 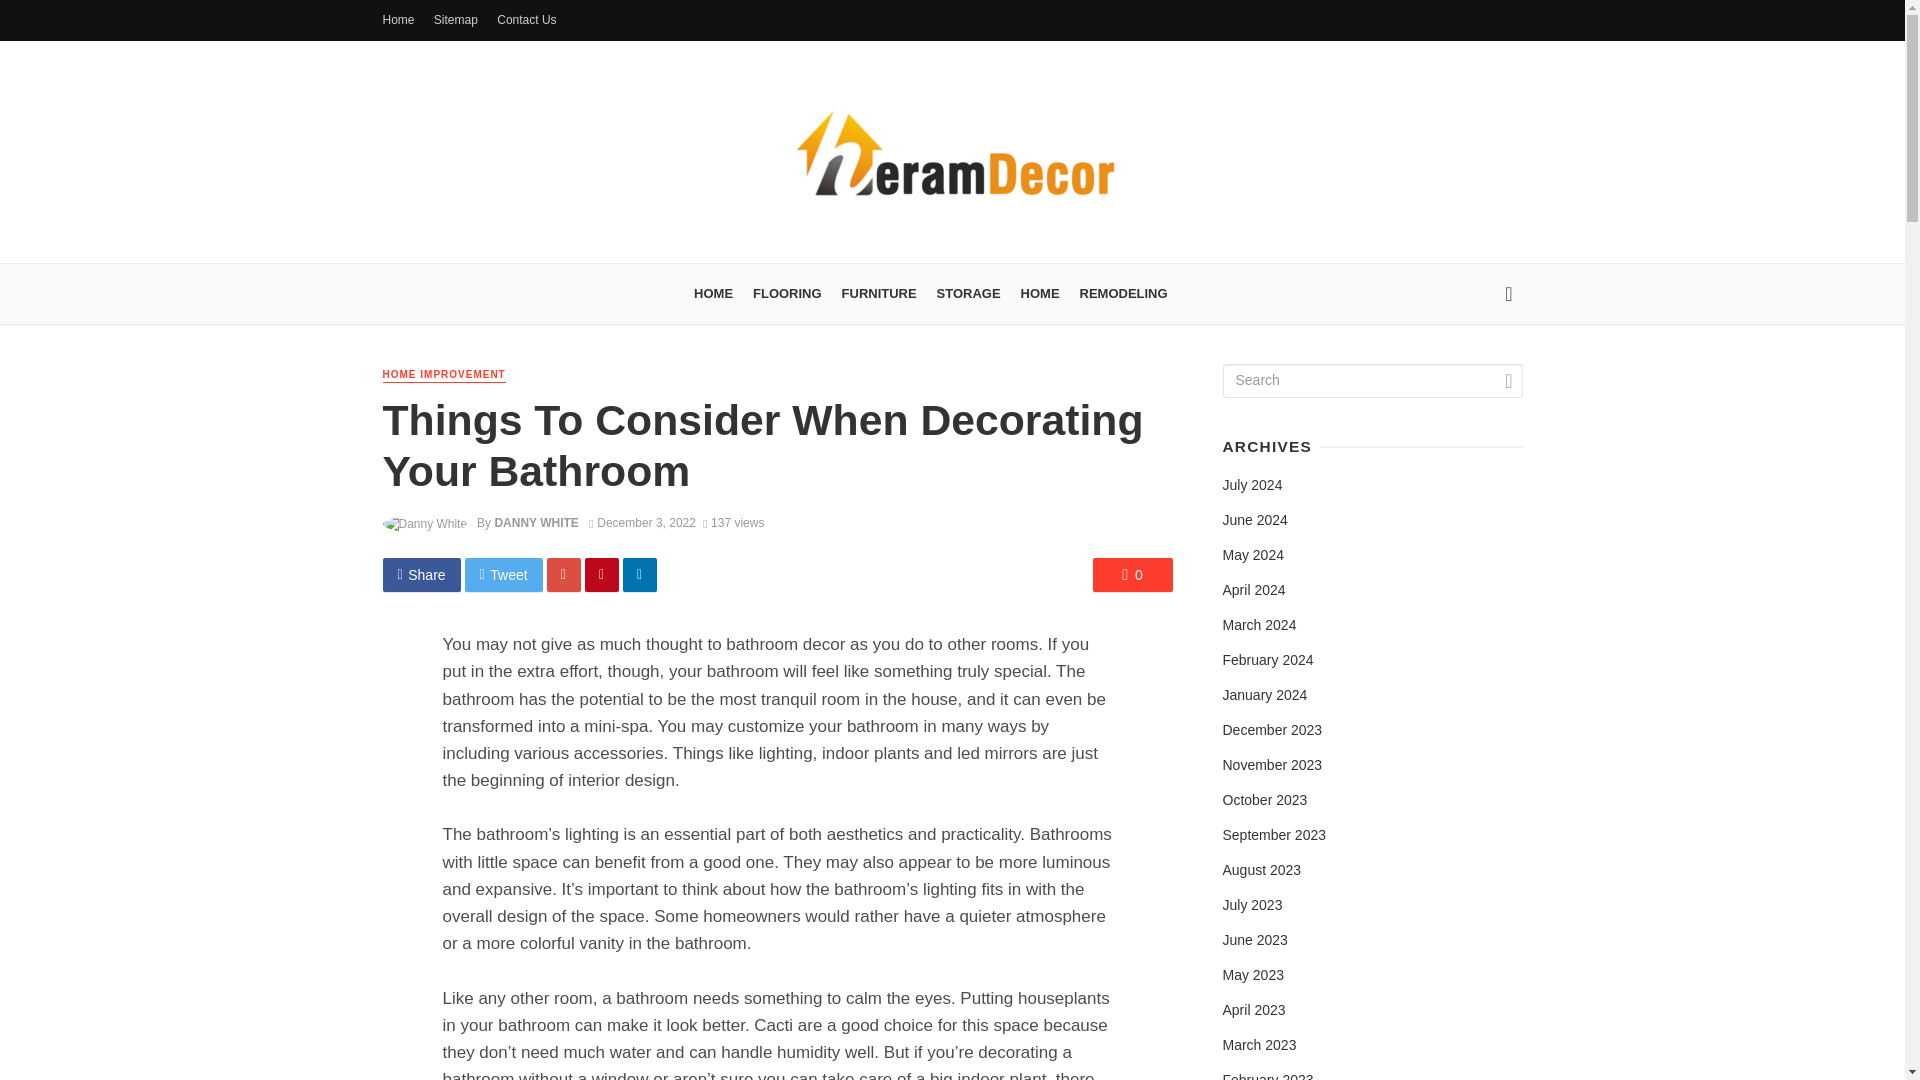 I want to click on 0, so click(x=1132, y=574).